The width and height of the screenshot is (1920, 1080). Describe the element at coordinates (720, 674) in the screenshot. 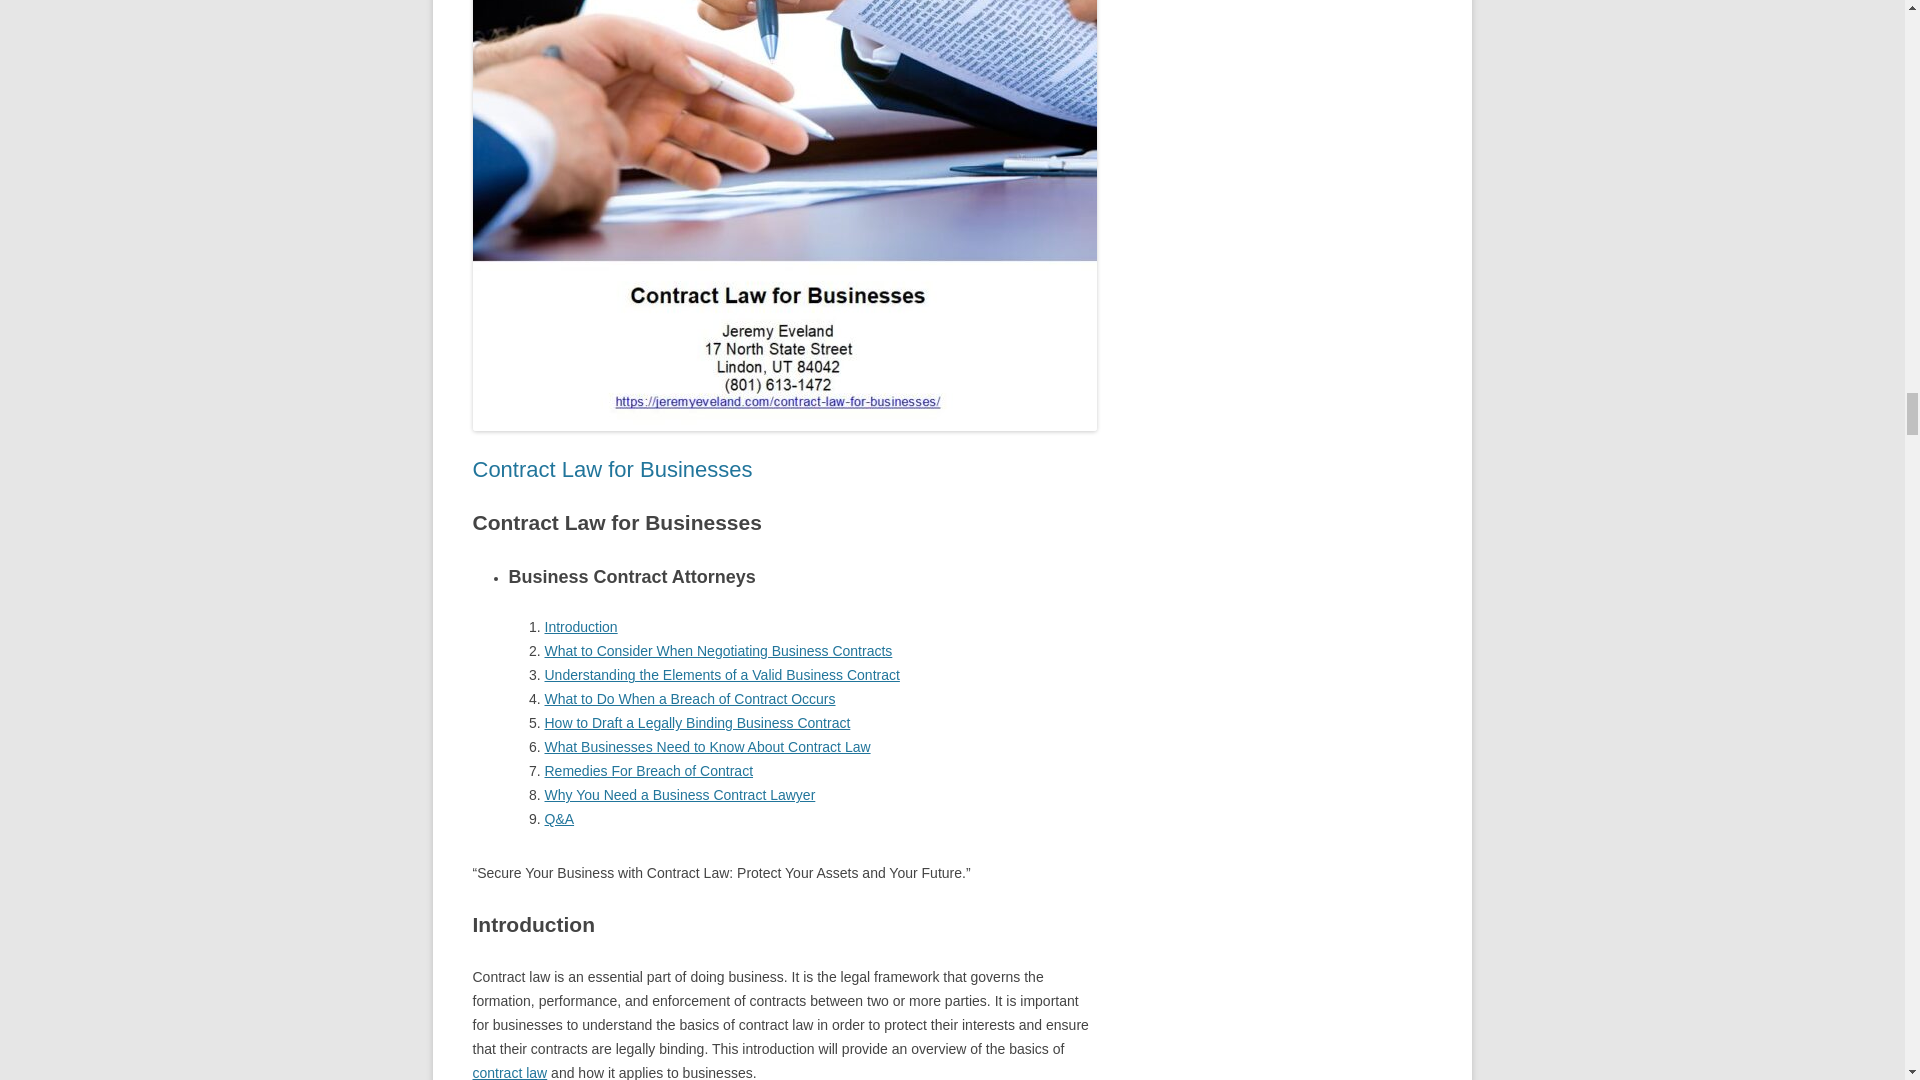

I see `Understanding the Elements of a Valid Business Contract` at that location.